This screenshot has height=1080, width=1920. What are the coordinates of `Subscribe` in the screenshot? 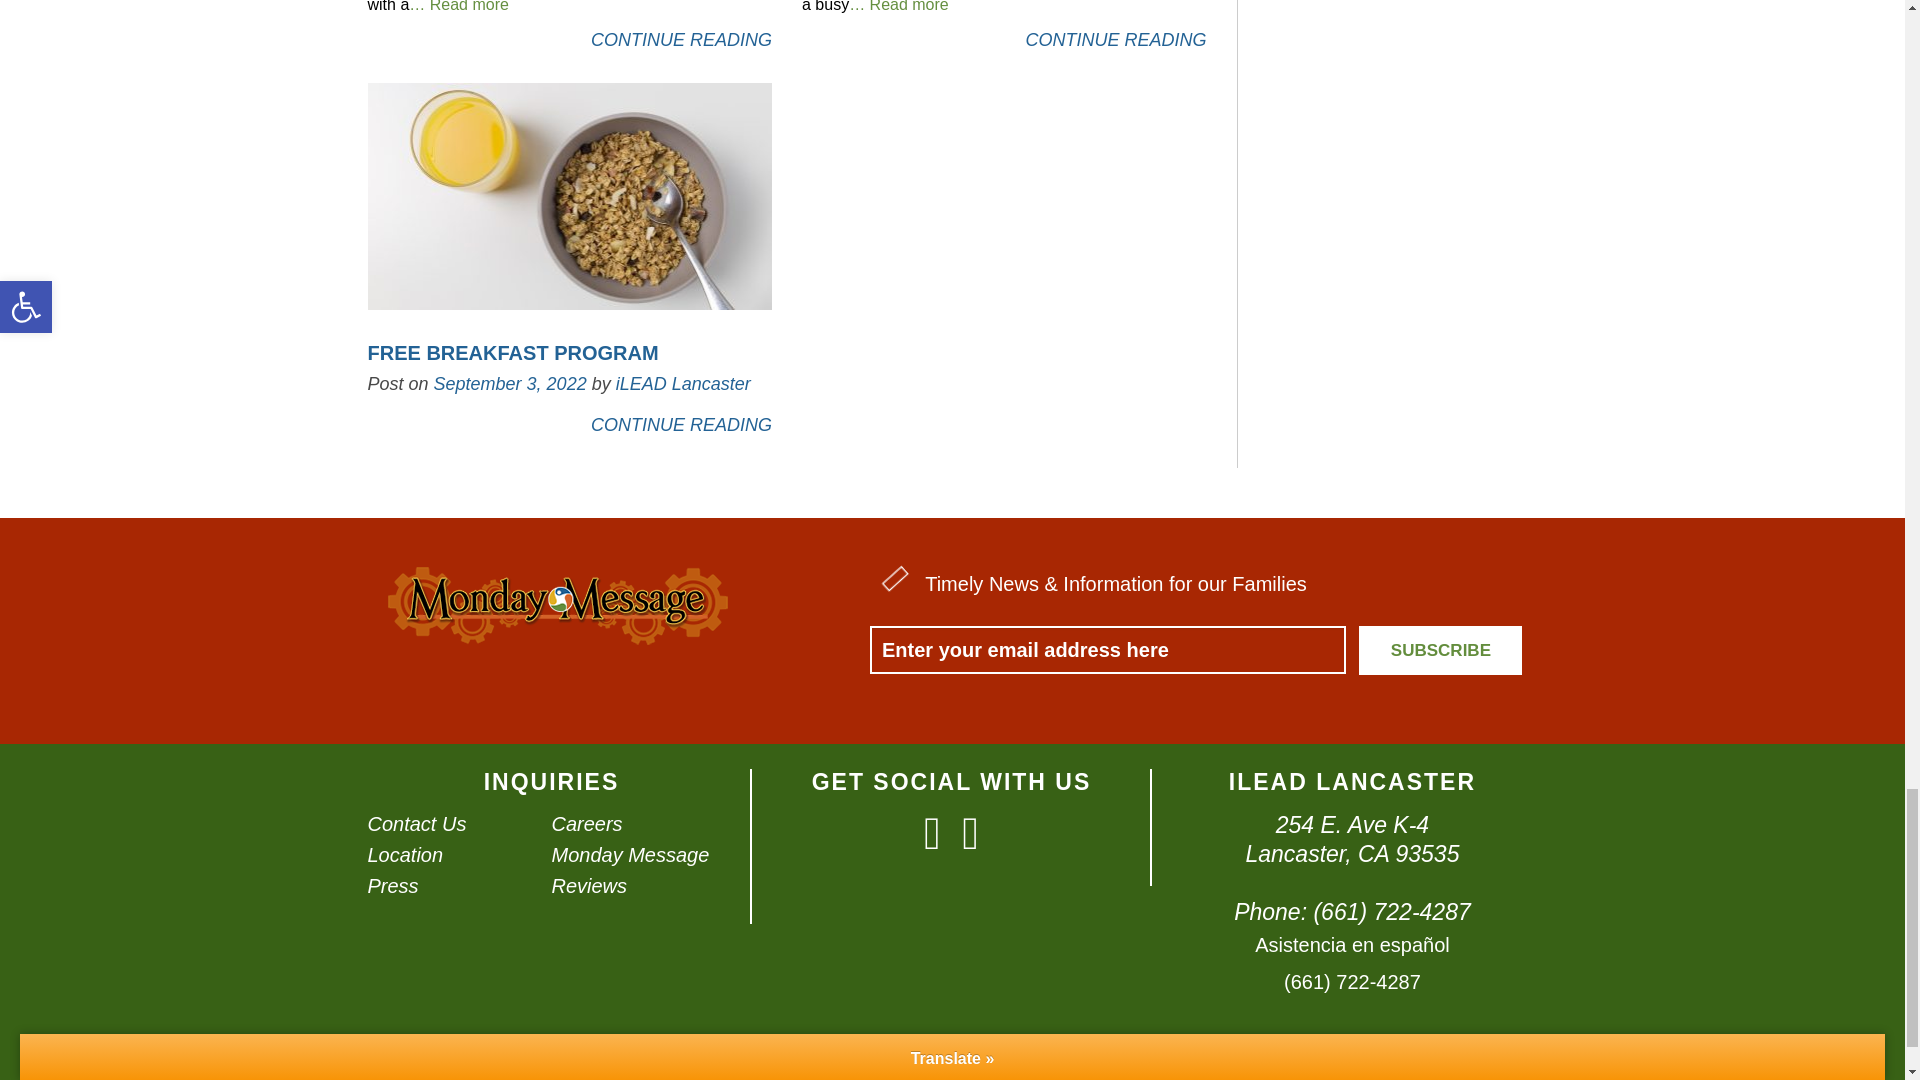 It's located at (1440, 650).